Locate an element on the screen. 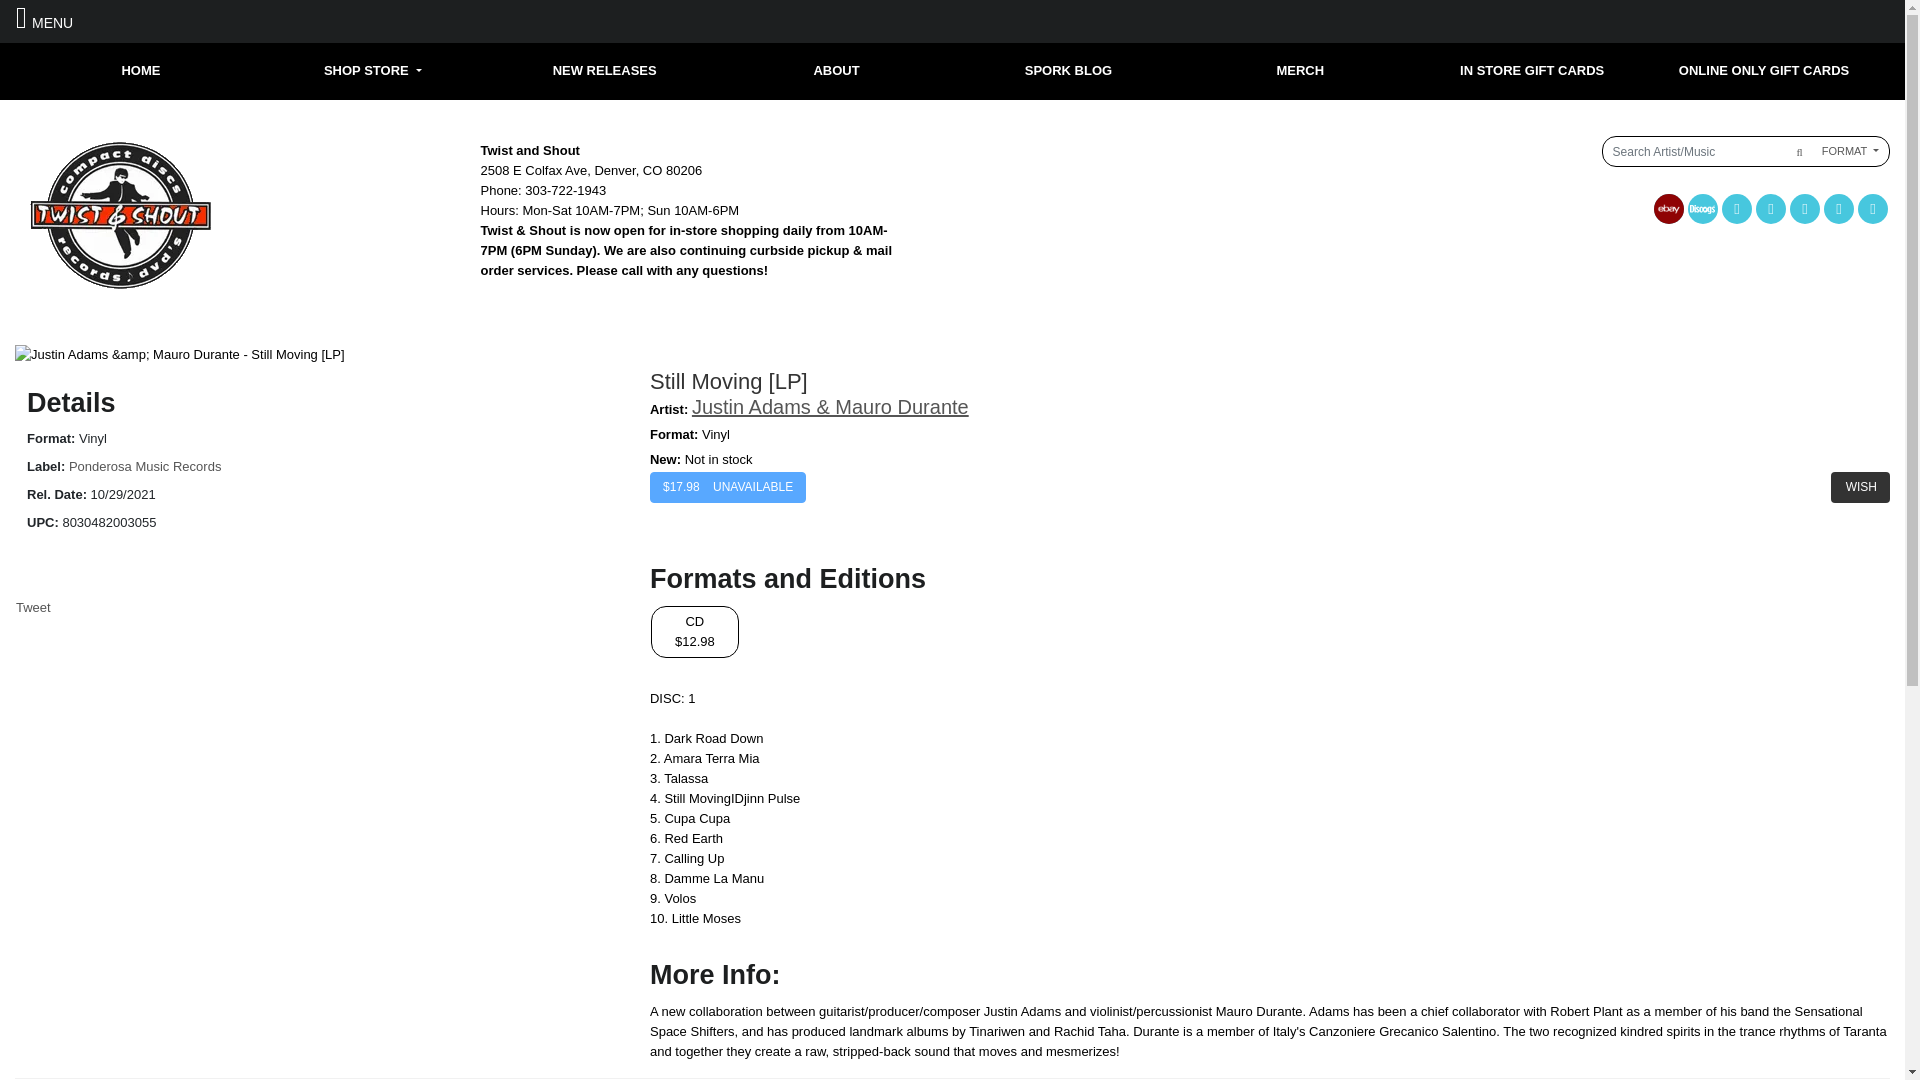 This screenshot has width=1920, height=1080. MERCH is located at coordinates (1300, 70).